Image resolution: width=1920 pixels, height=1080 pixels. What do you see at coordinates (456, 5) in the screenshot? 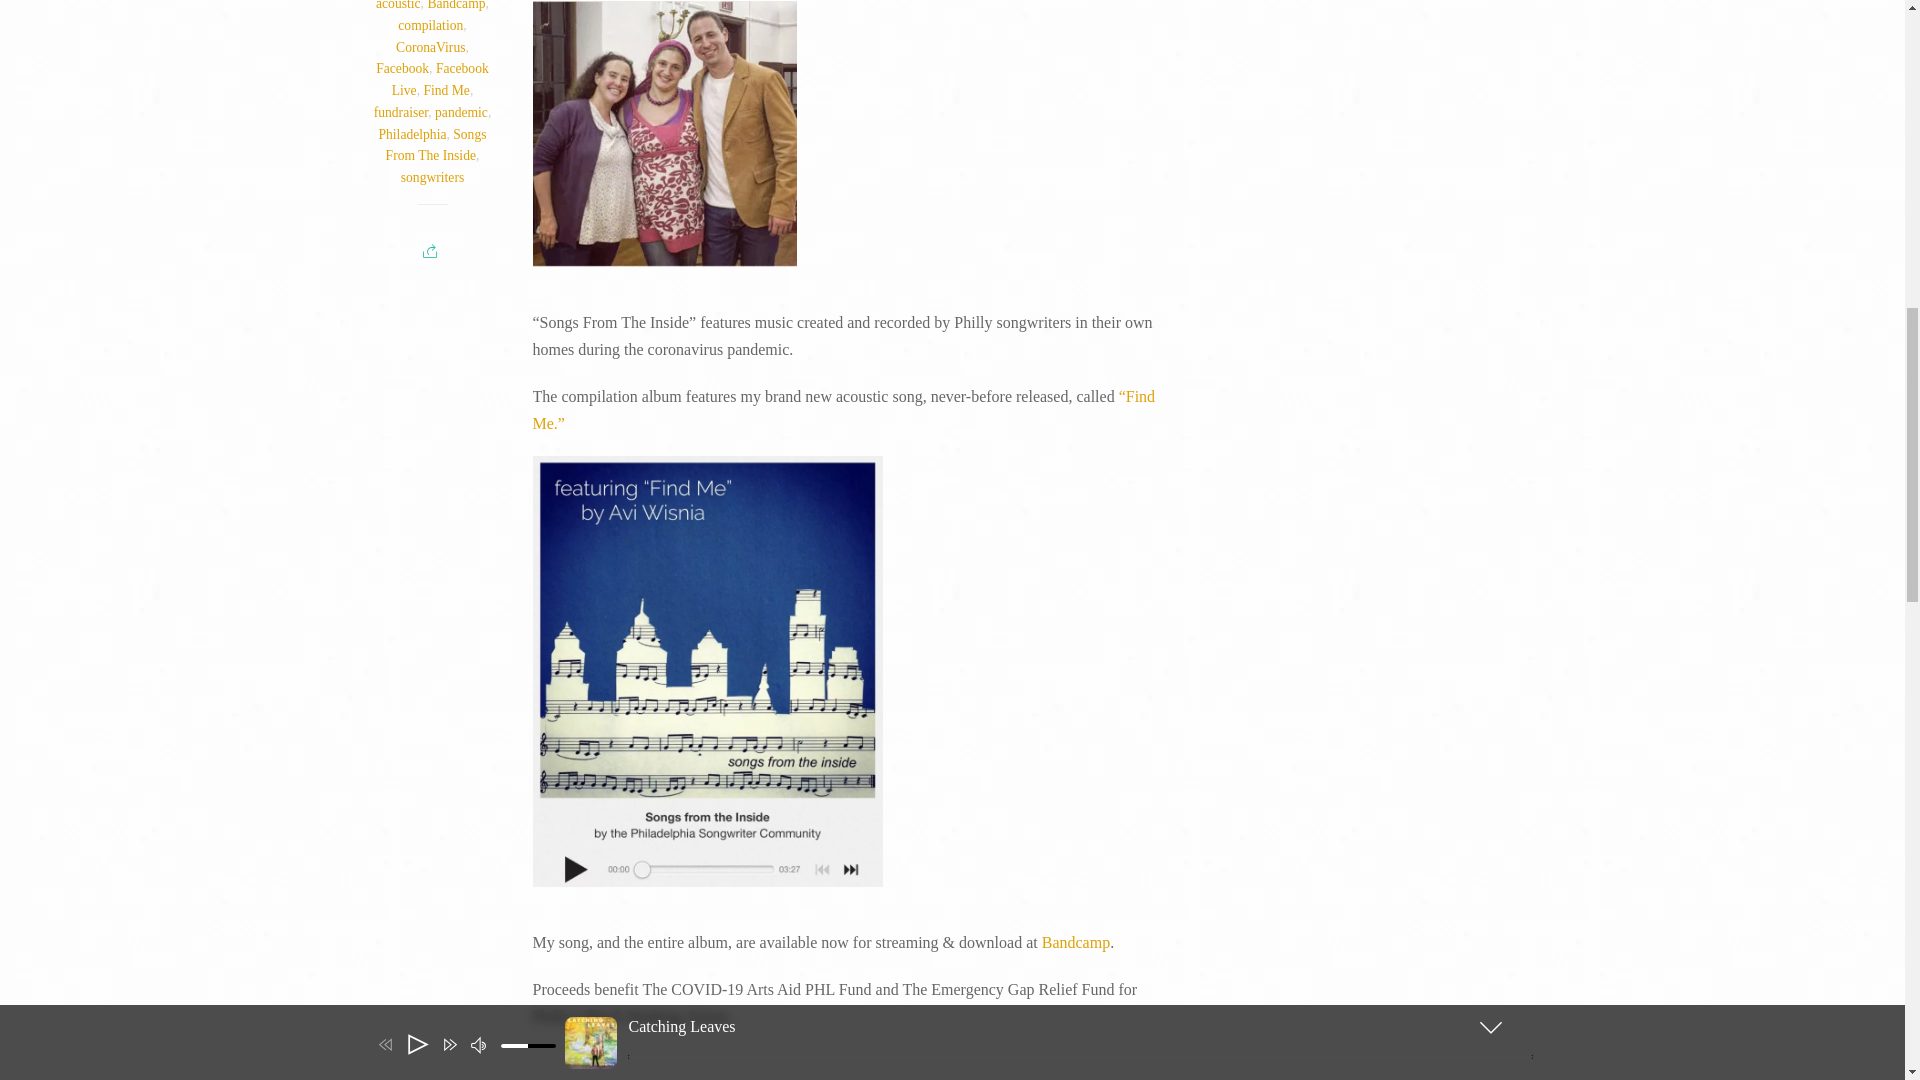
I see `Bandcamp` at bounding box center [456, 5].